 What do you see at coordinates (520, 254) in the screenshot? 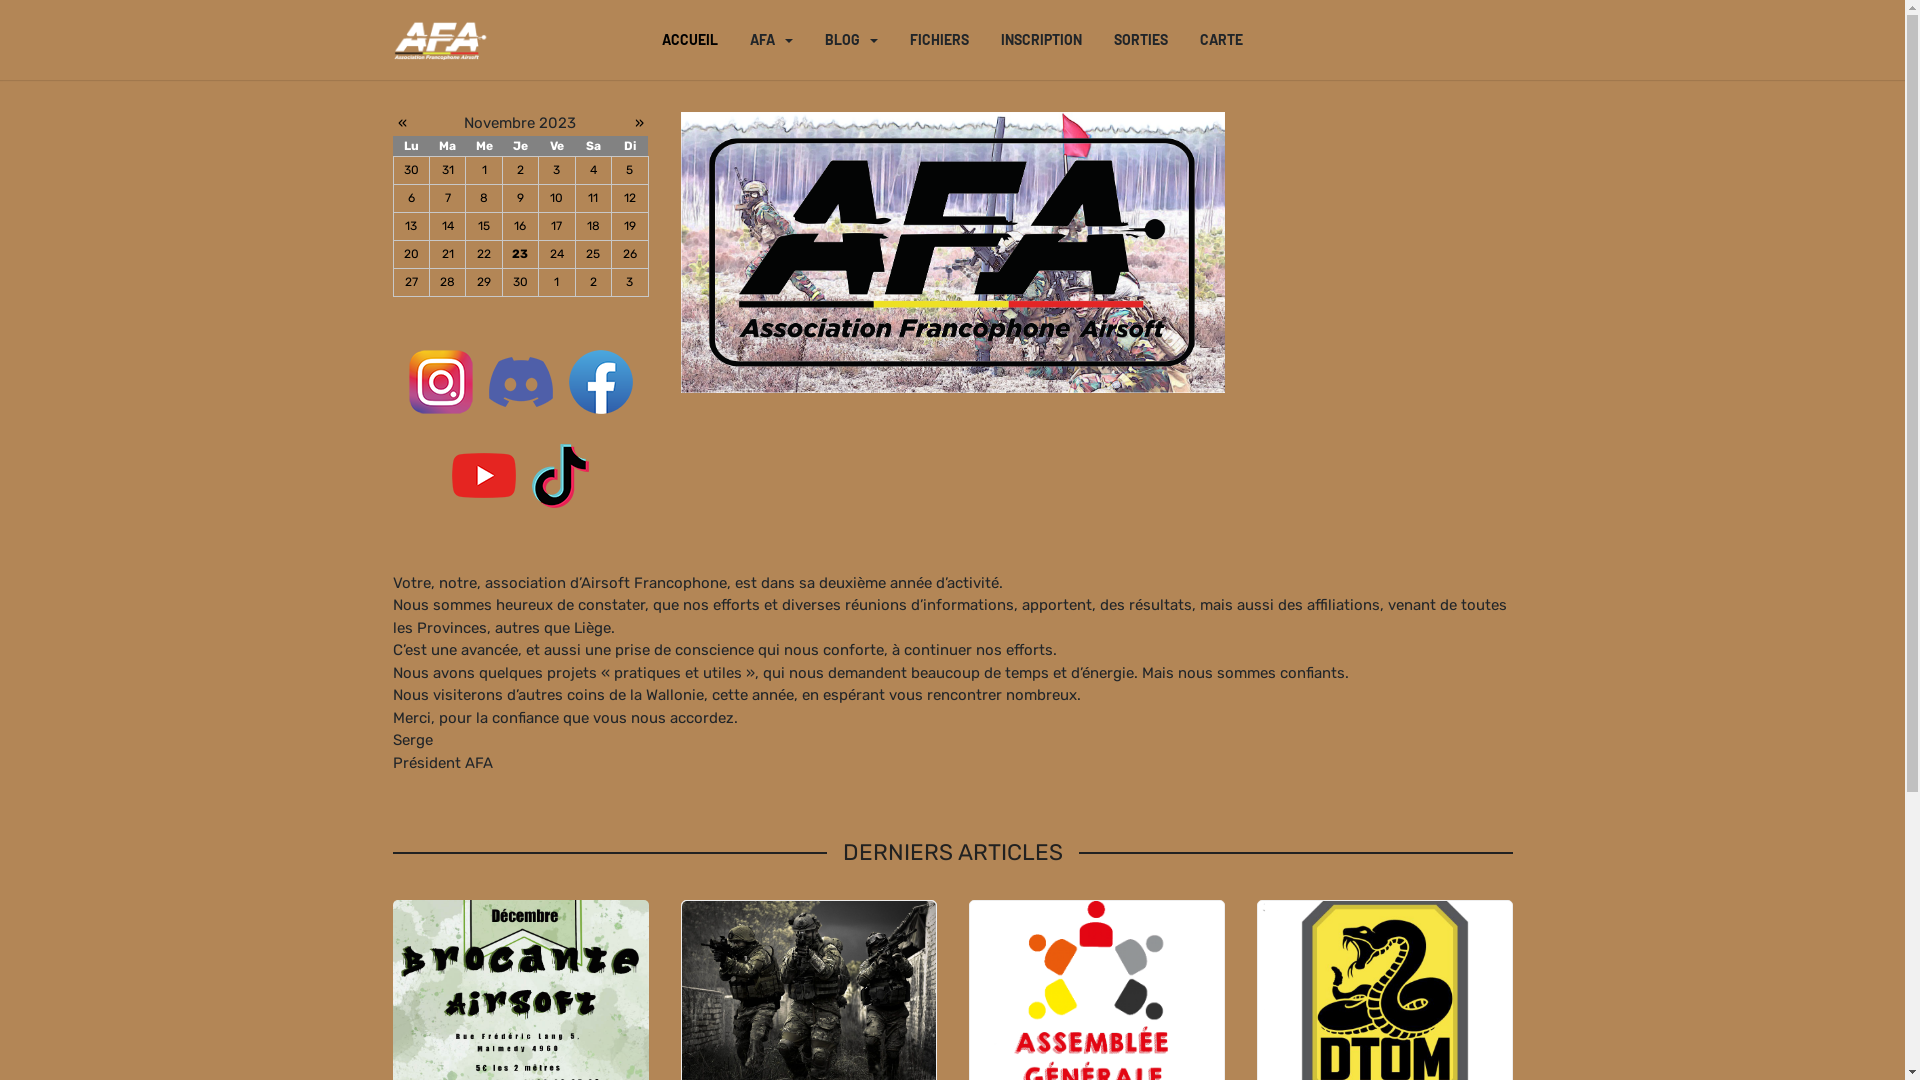
I see `23` at bounding box center [520, 254].